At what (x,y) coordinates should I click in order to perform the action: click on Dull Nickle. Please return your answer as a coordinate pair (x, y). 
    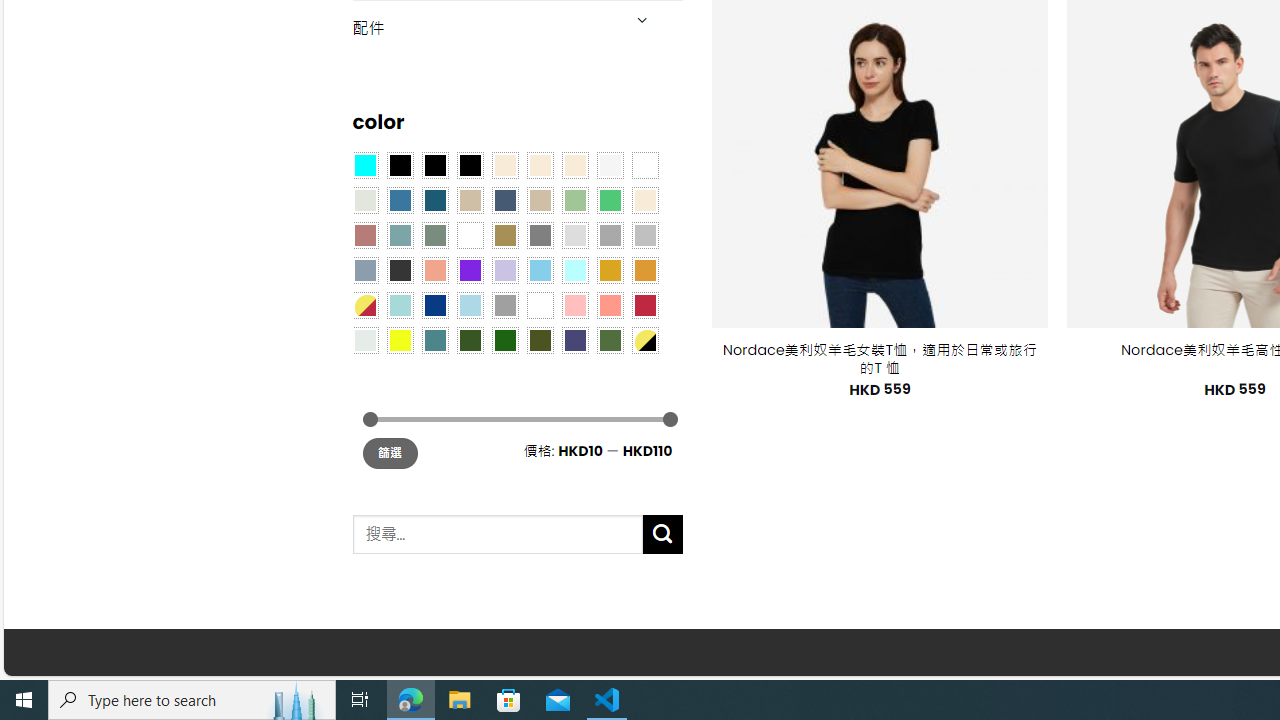
    Looking at the image, I should click on (364, 339).